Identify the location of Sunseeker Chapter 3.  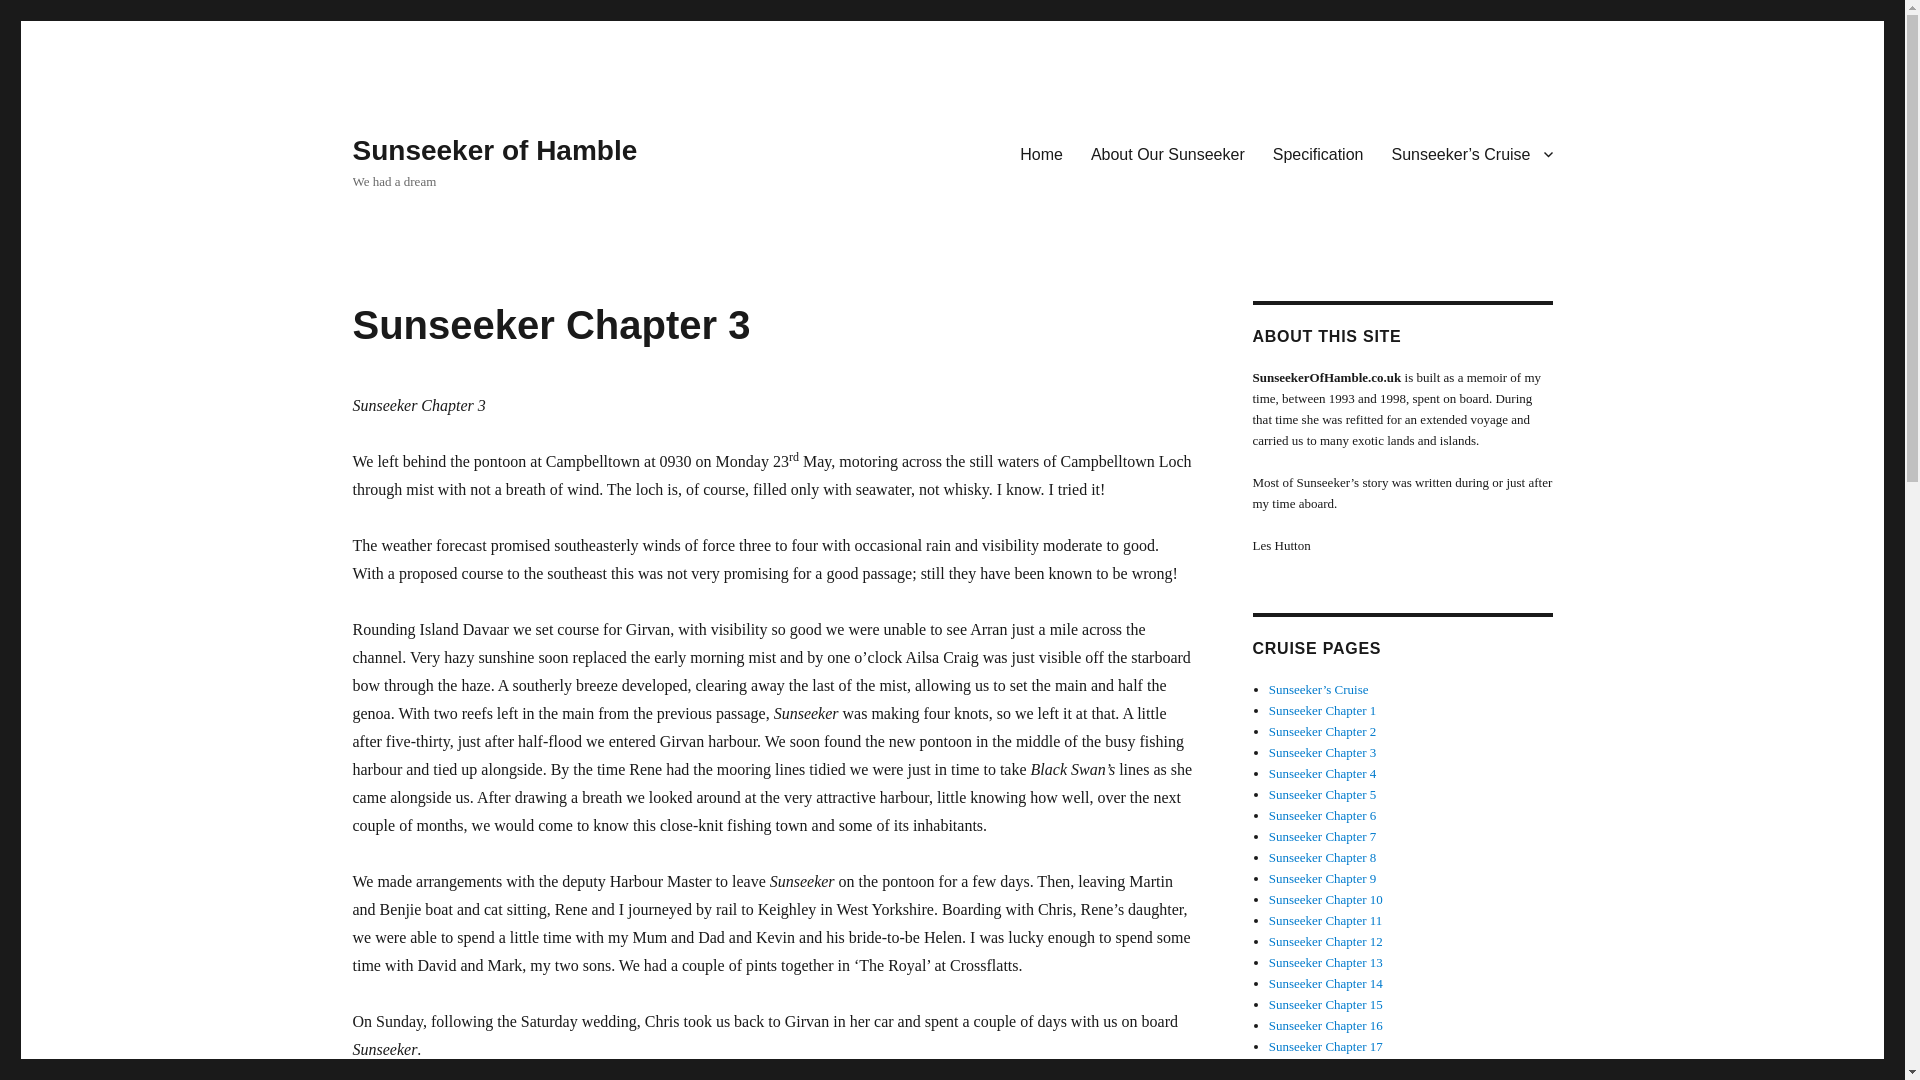
(1322, 752).